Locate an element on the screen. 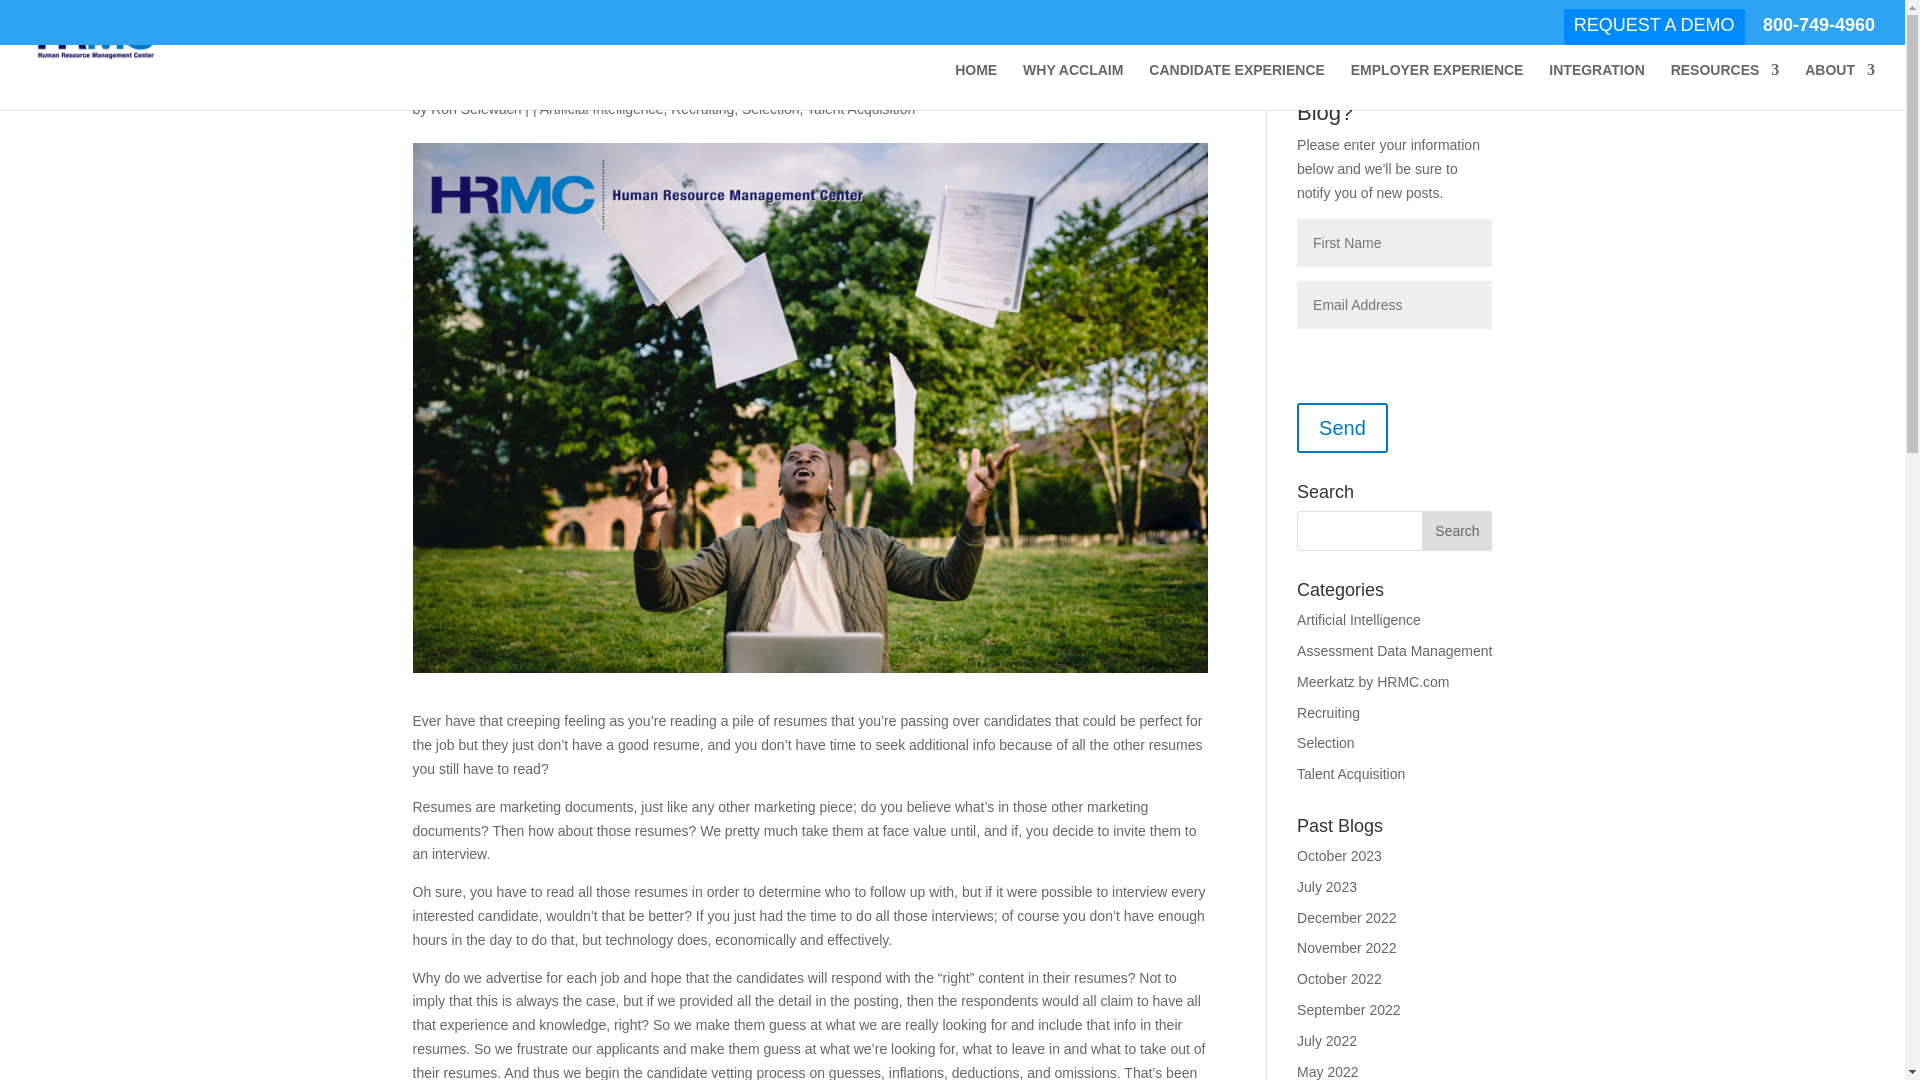  Posts by Ron Selewach is located at coordinates (475, 108).